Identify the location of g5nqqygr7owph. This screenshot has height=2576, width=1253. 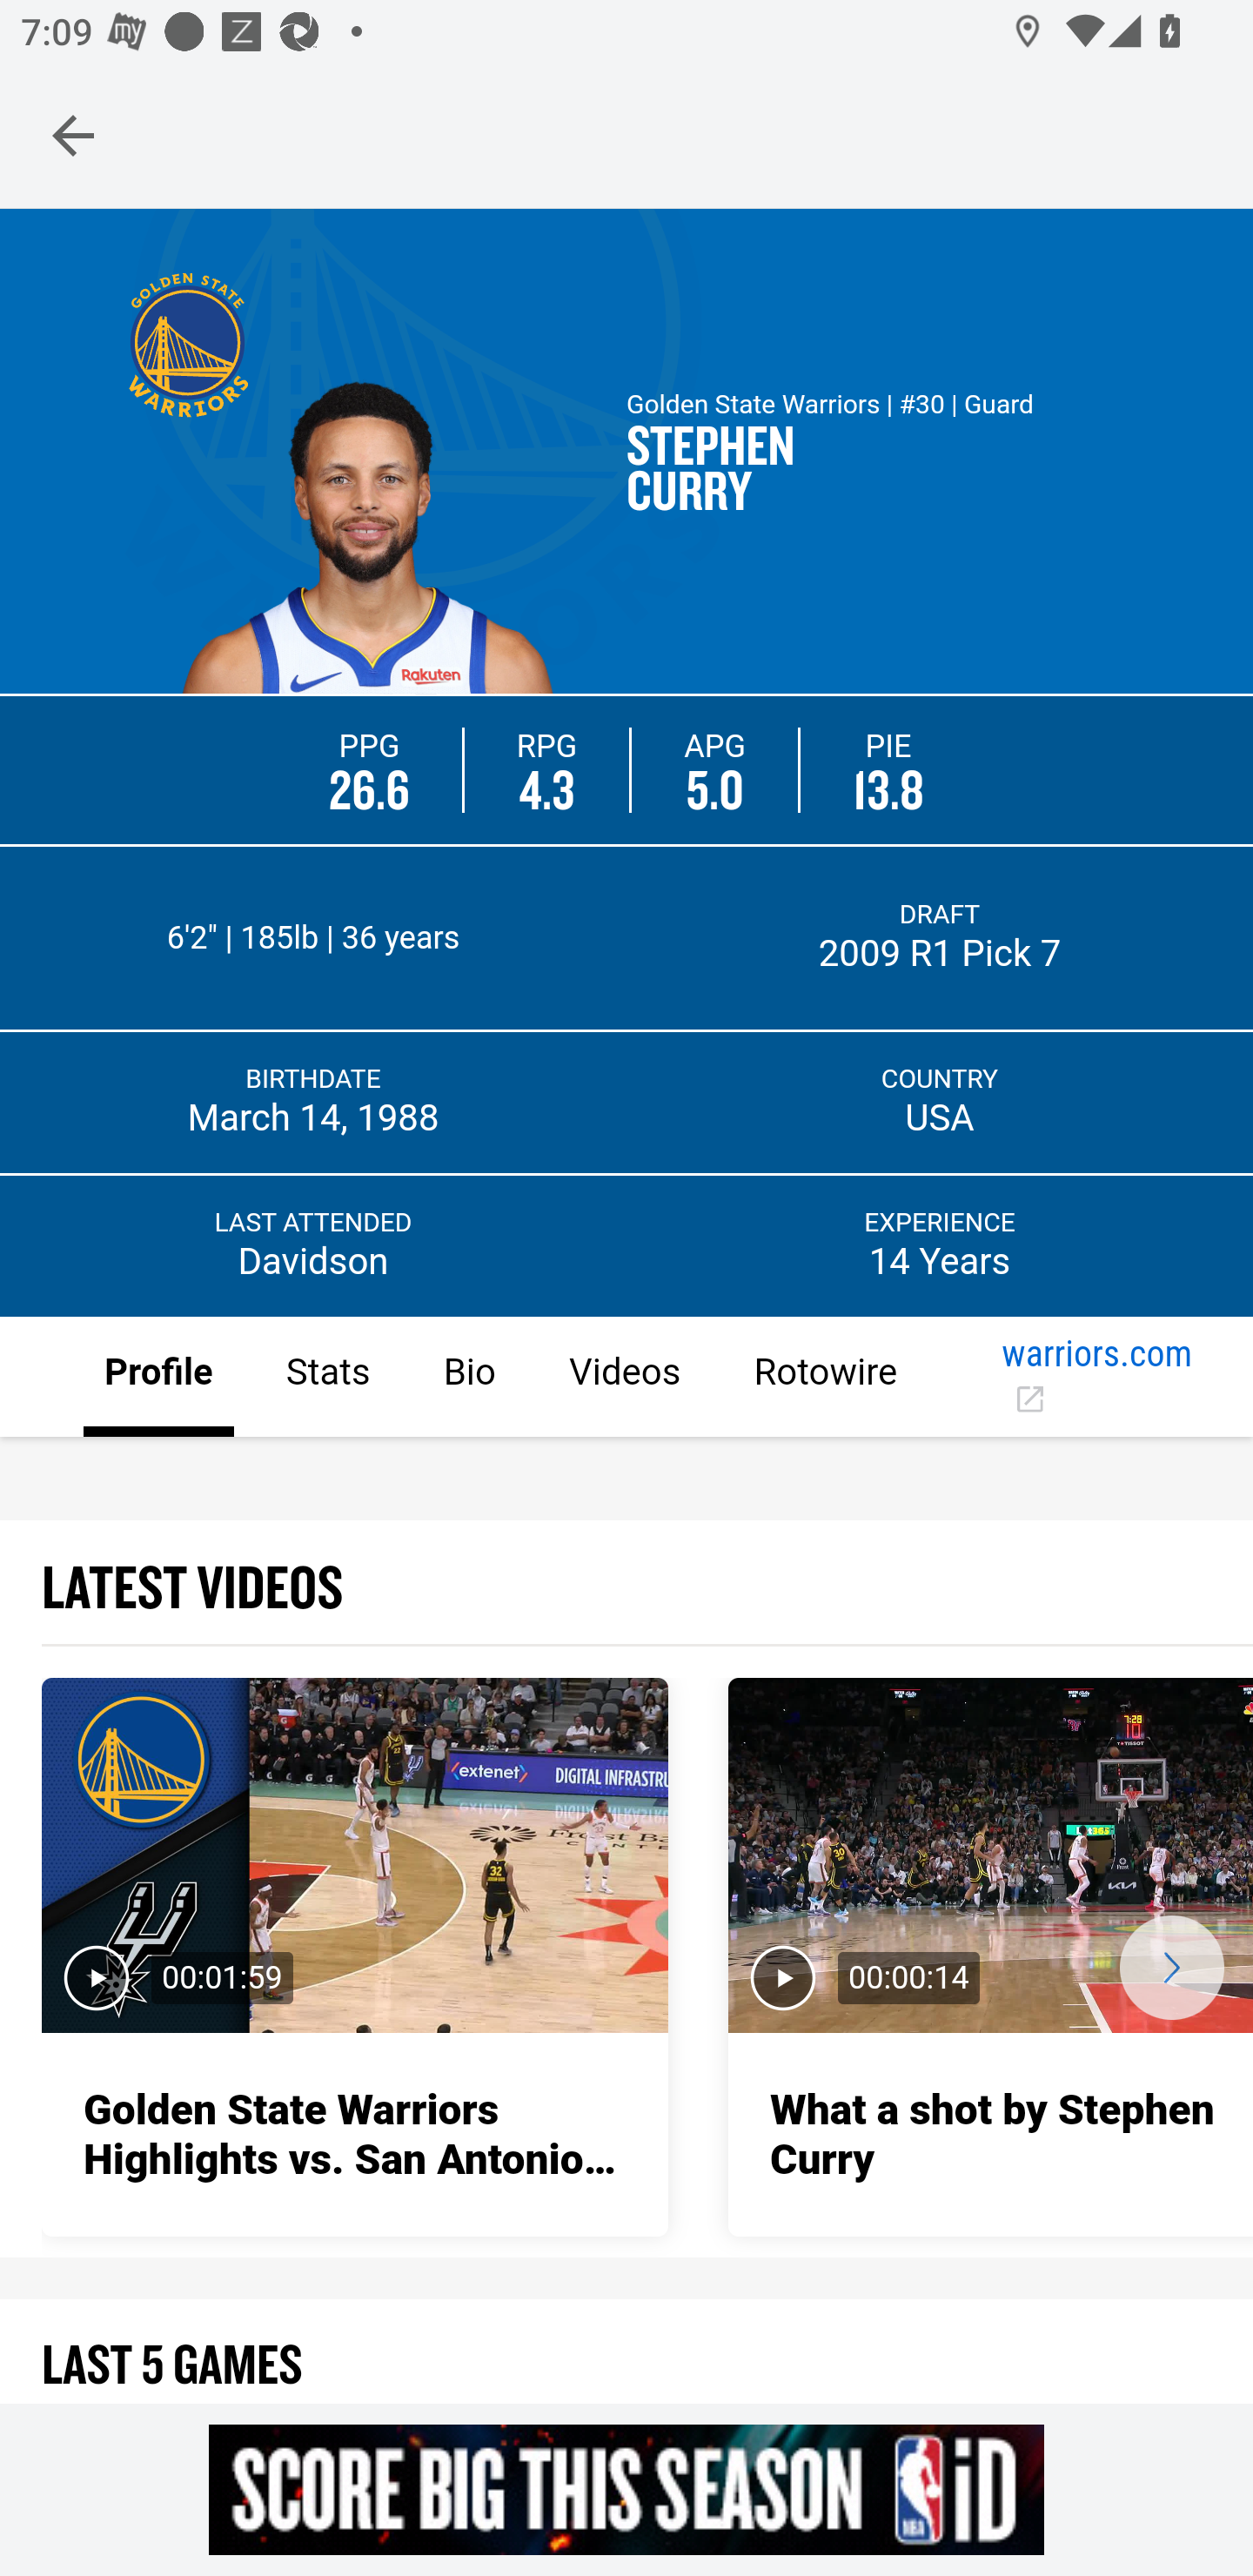
(626, 2489).